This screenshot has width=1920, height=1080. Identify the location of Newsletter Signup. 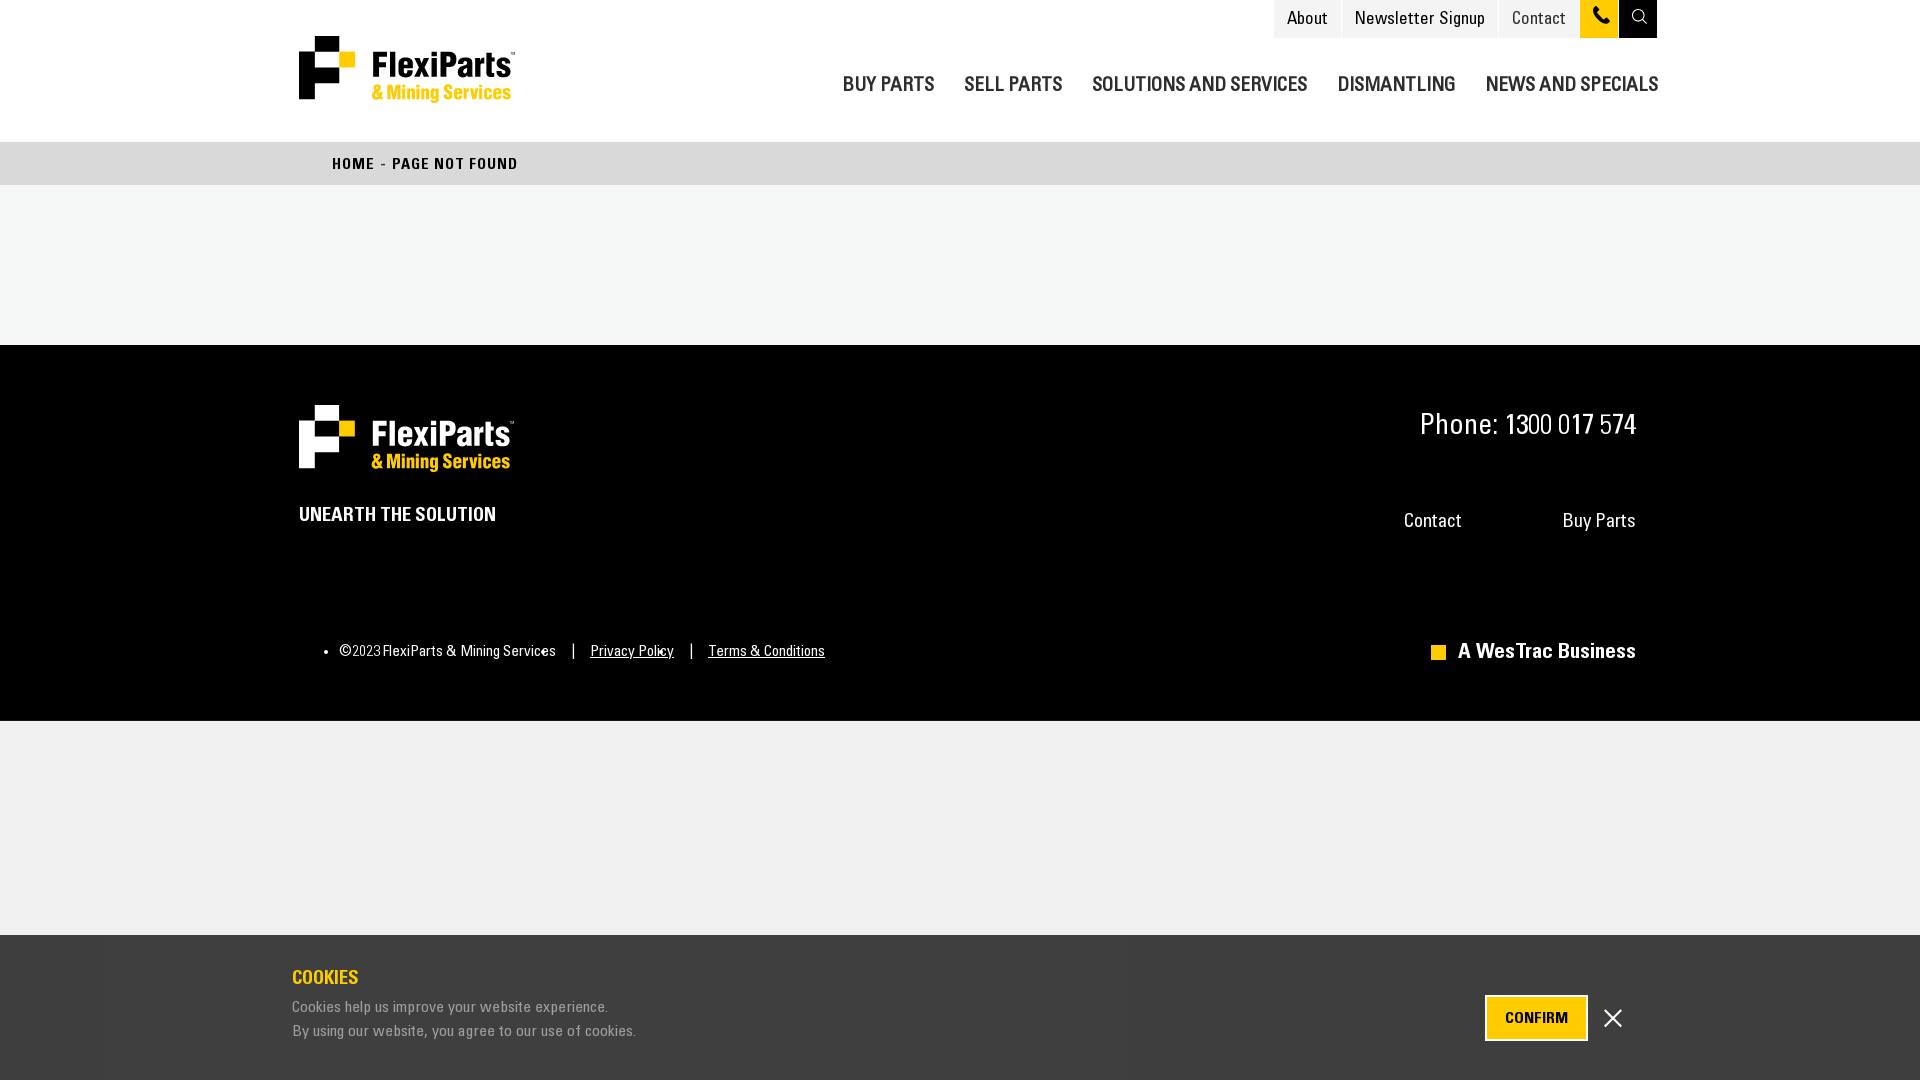
(1420, 18).